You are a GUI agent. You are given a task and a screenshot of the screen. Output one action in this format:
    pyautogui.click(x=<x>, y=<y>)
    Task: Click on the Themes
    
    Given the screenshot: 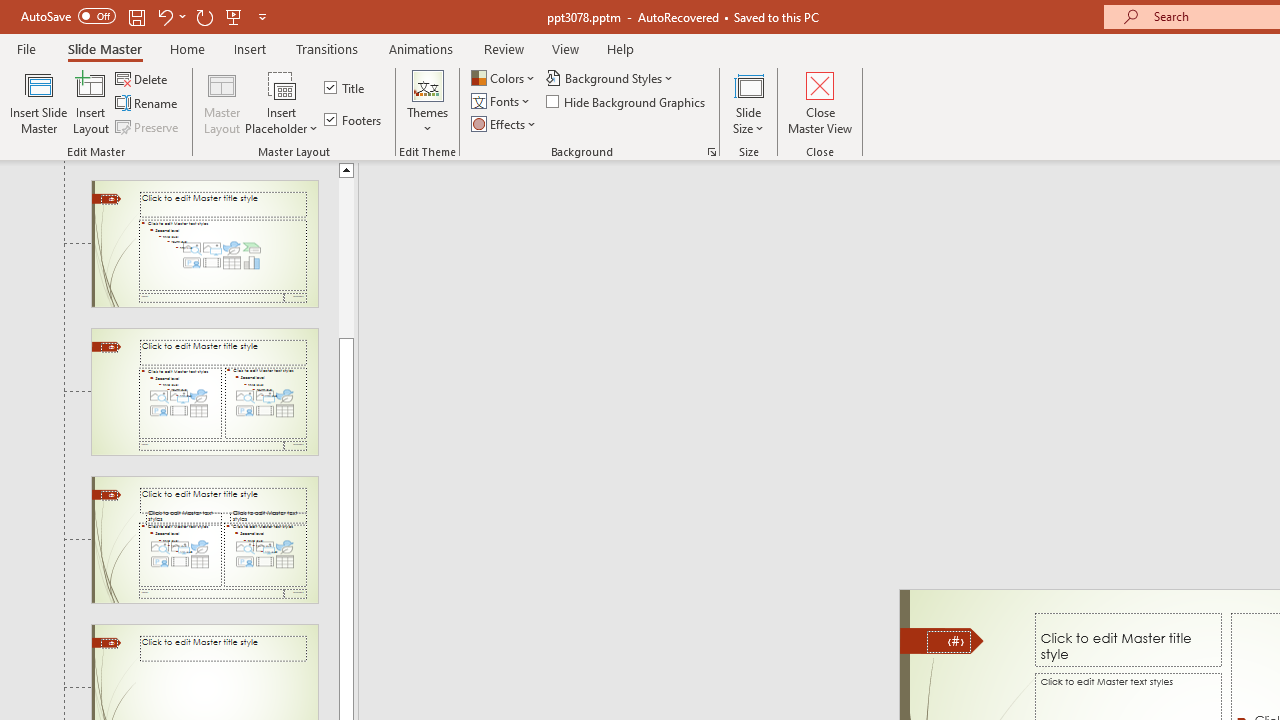 What is the action you would take?
    pyautogui.click(x=427, y=102)
    